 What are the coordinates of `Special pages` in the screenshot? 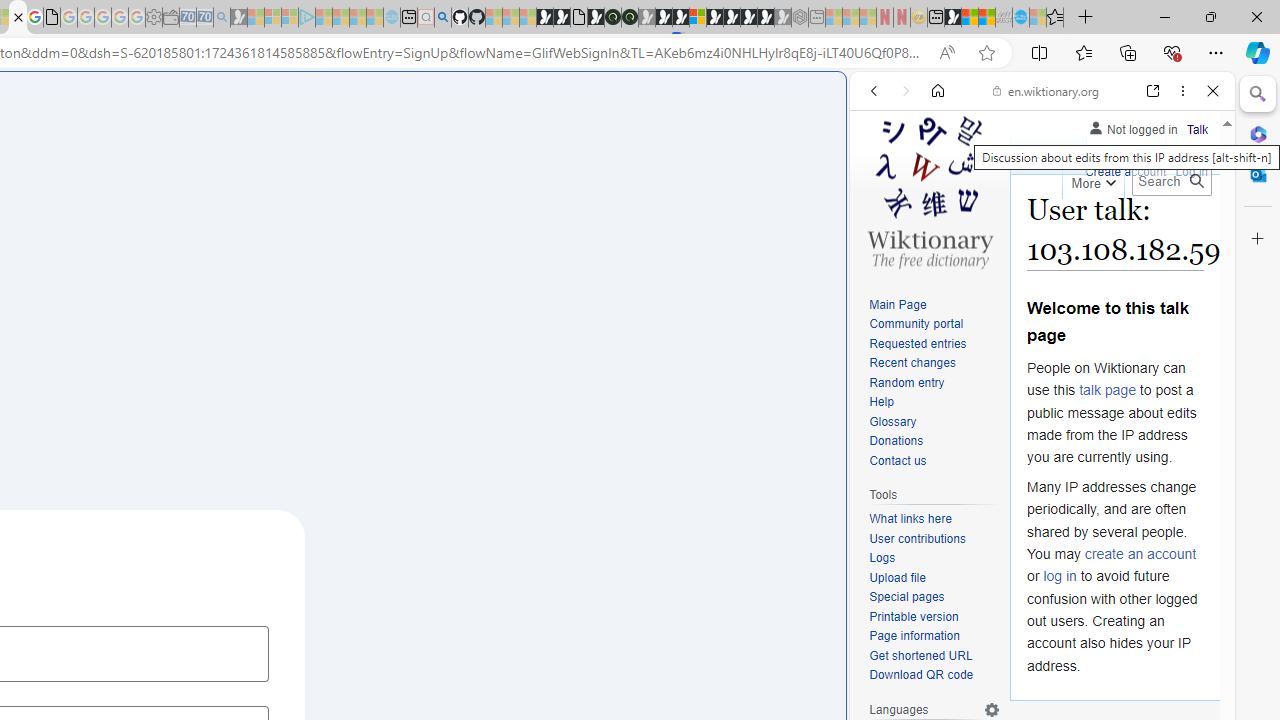 It's located at (906, 596).